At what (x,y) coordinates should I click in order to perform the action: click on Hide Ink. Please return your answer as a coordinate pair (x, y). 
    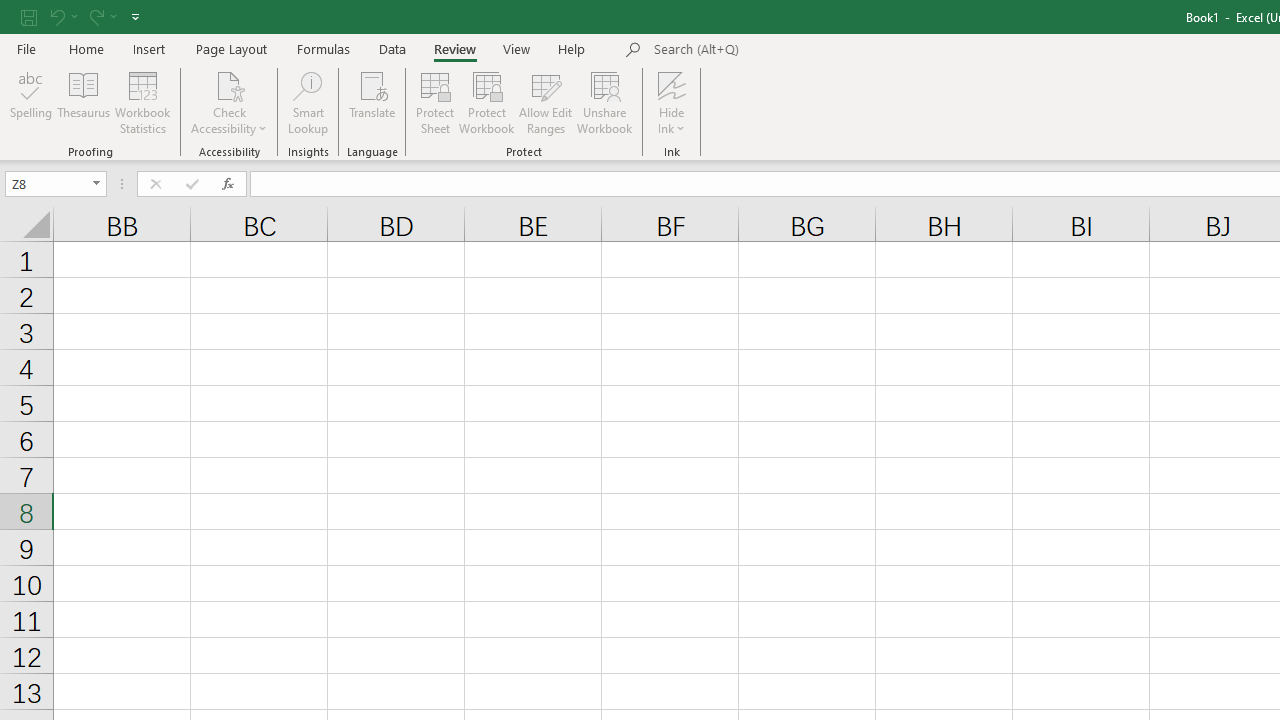
    Looking at the image, I should click on (672, 84).